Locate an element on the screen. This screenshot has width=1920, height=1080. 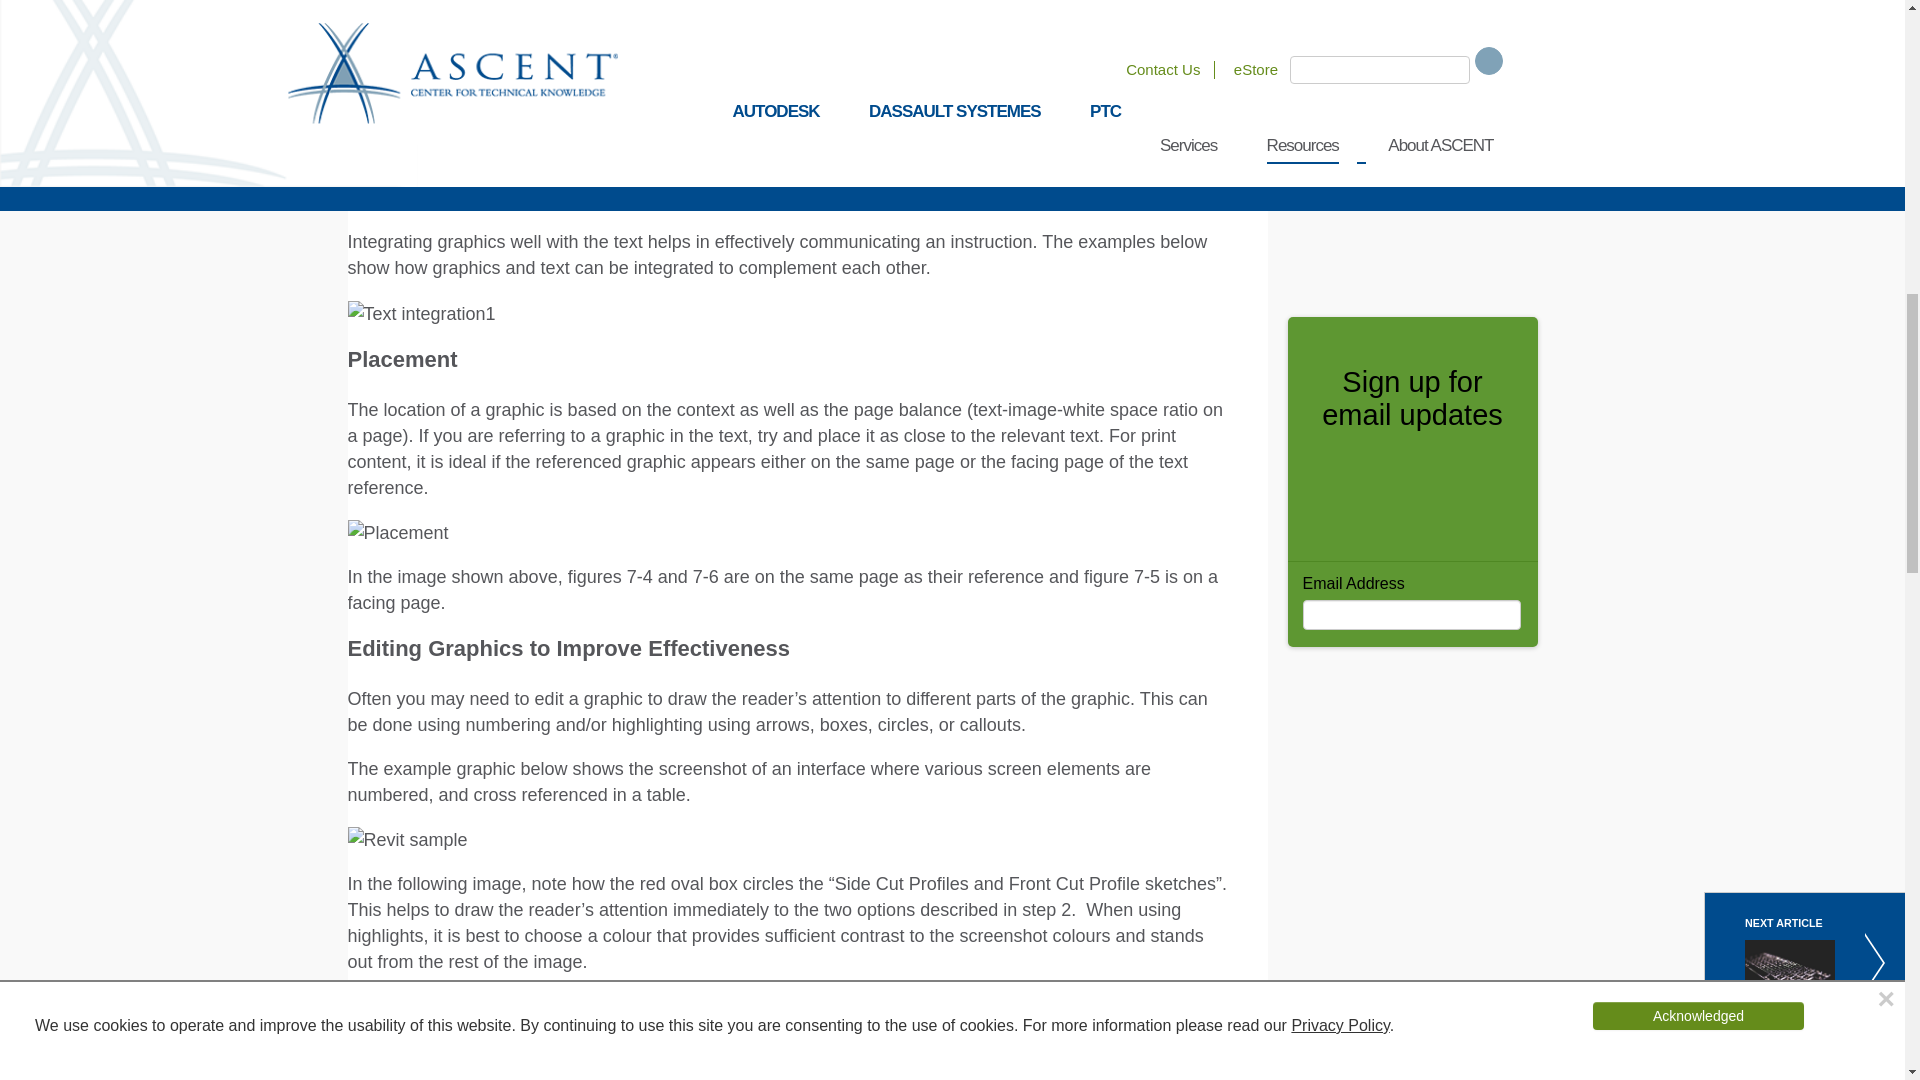
Placement is located at coordinates (398, 532).